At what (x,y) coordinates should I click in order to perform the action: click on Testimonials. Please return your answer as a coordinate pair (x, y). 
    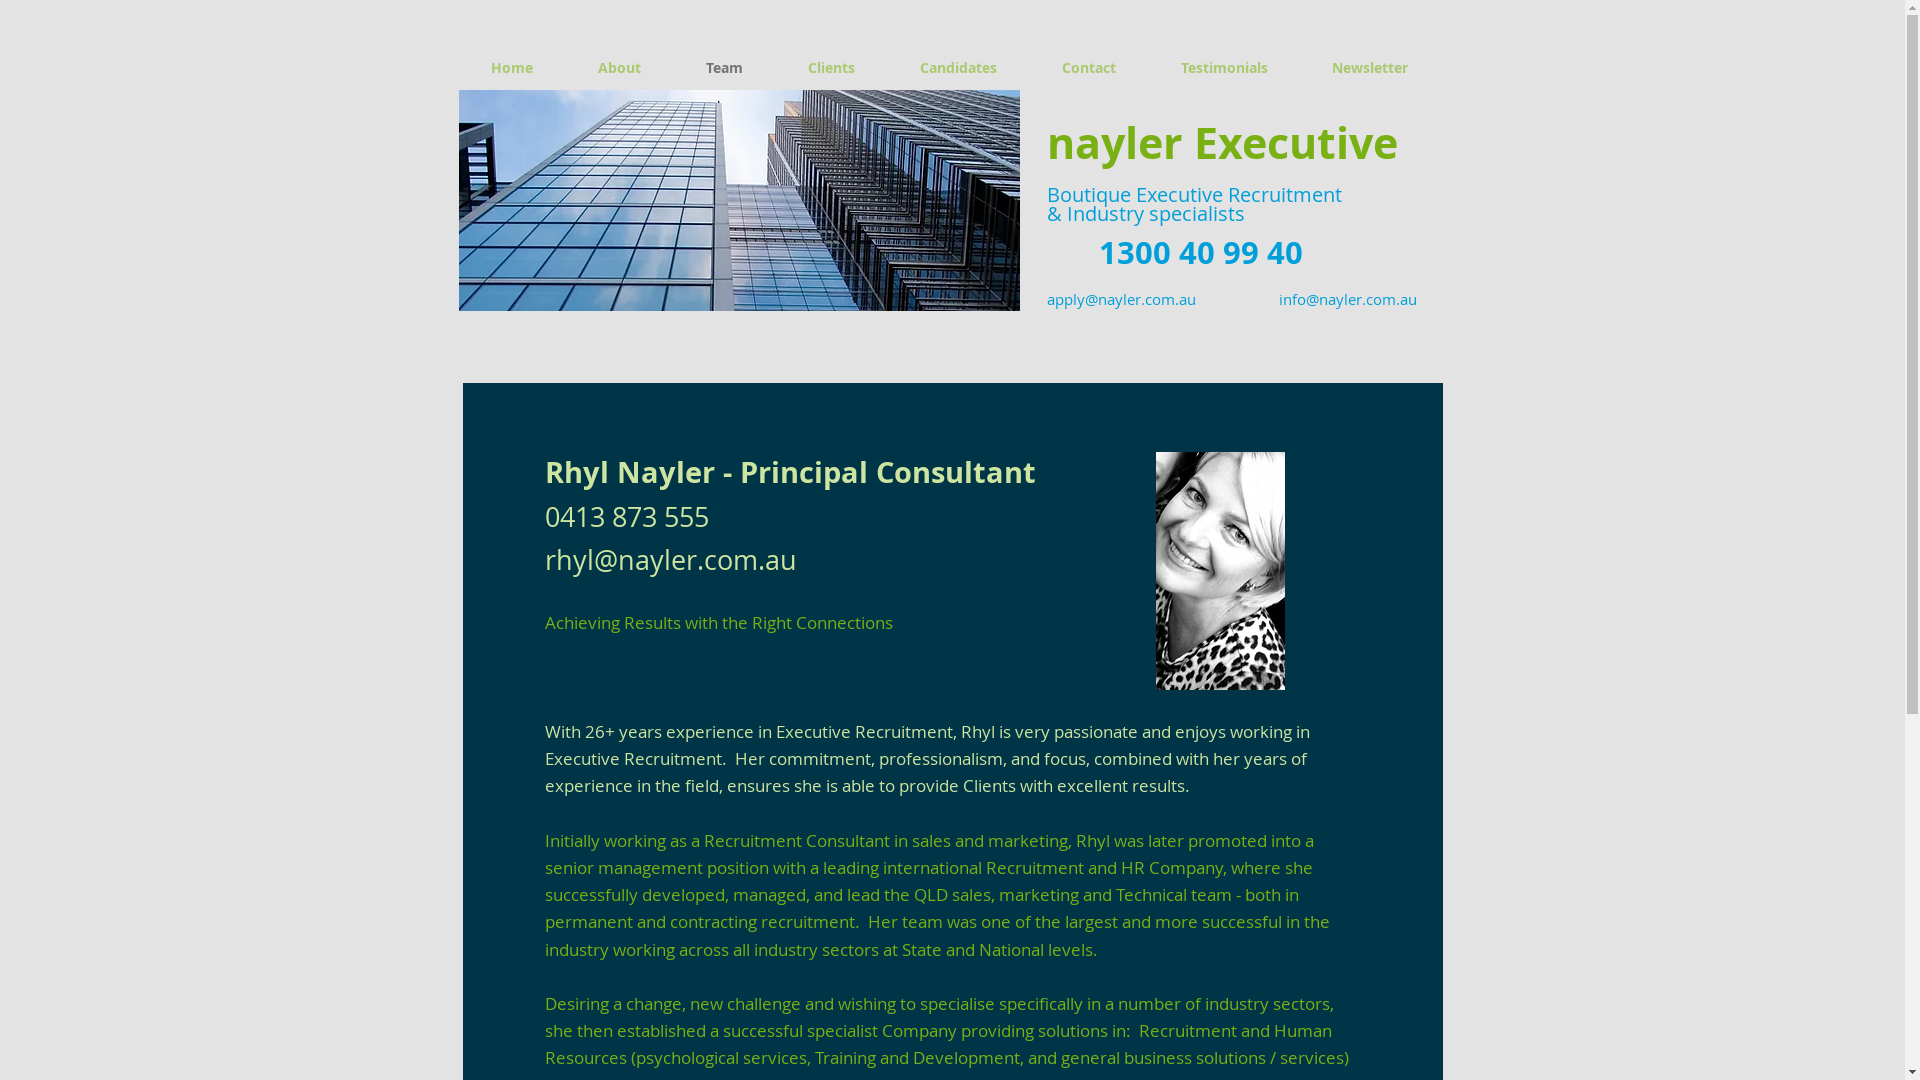
    Looking at the image, I should click on (1224, 68).